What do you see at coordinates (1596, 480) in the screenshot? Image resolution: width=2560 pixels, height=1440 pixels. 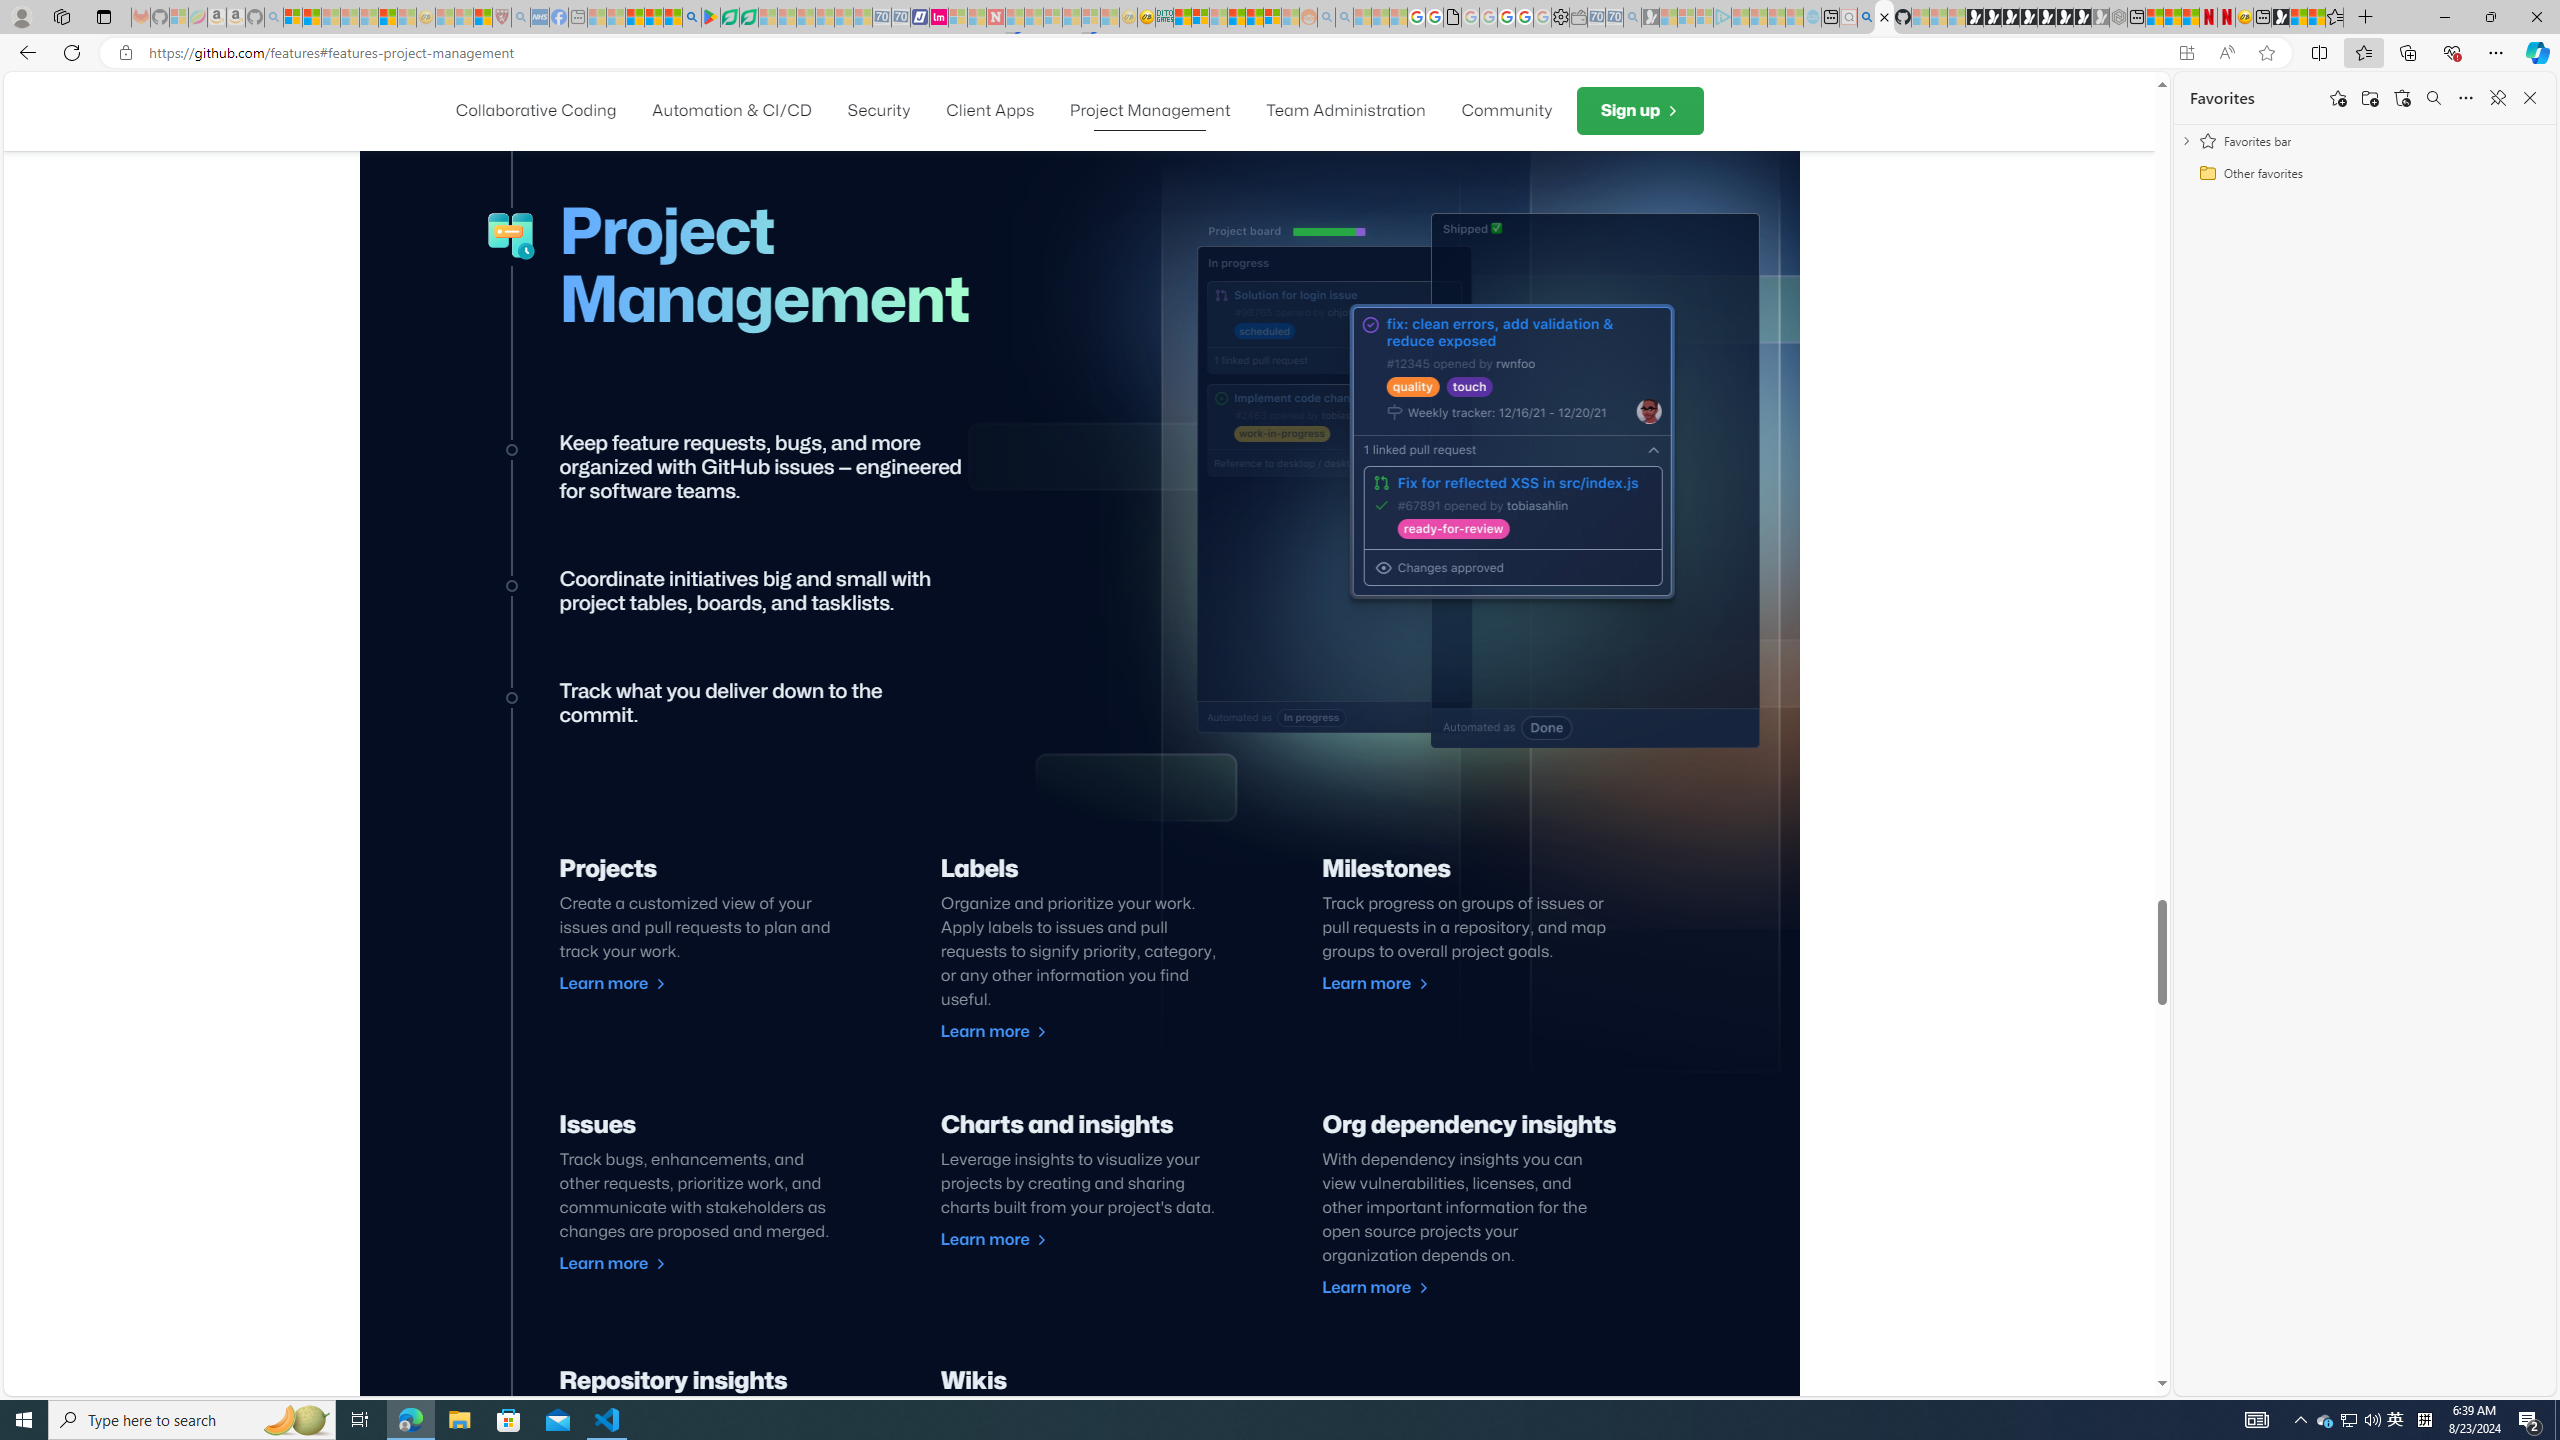 I see `GitHub Project Shipped` at bounding box center [1596, 480].